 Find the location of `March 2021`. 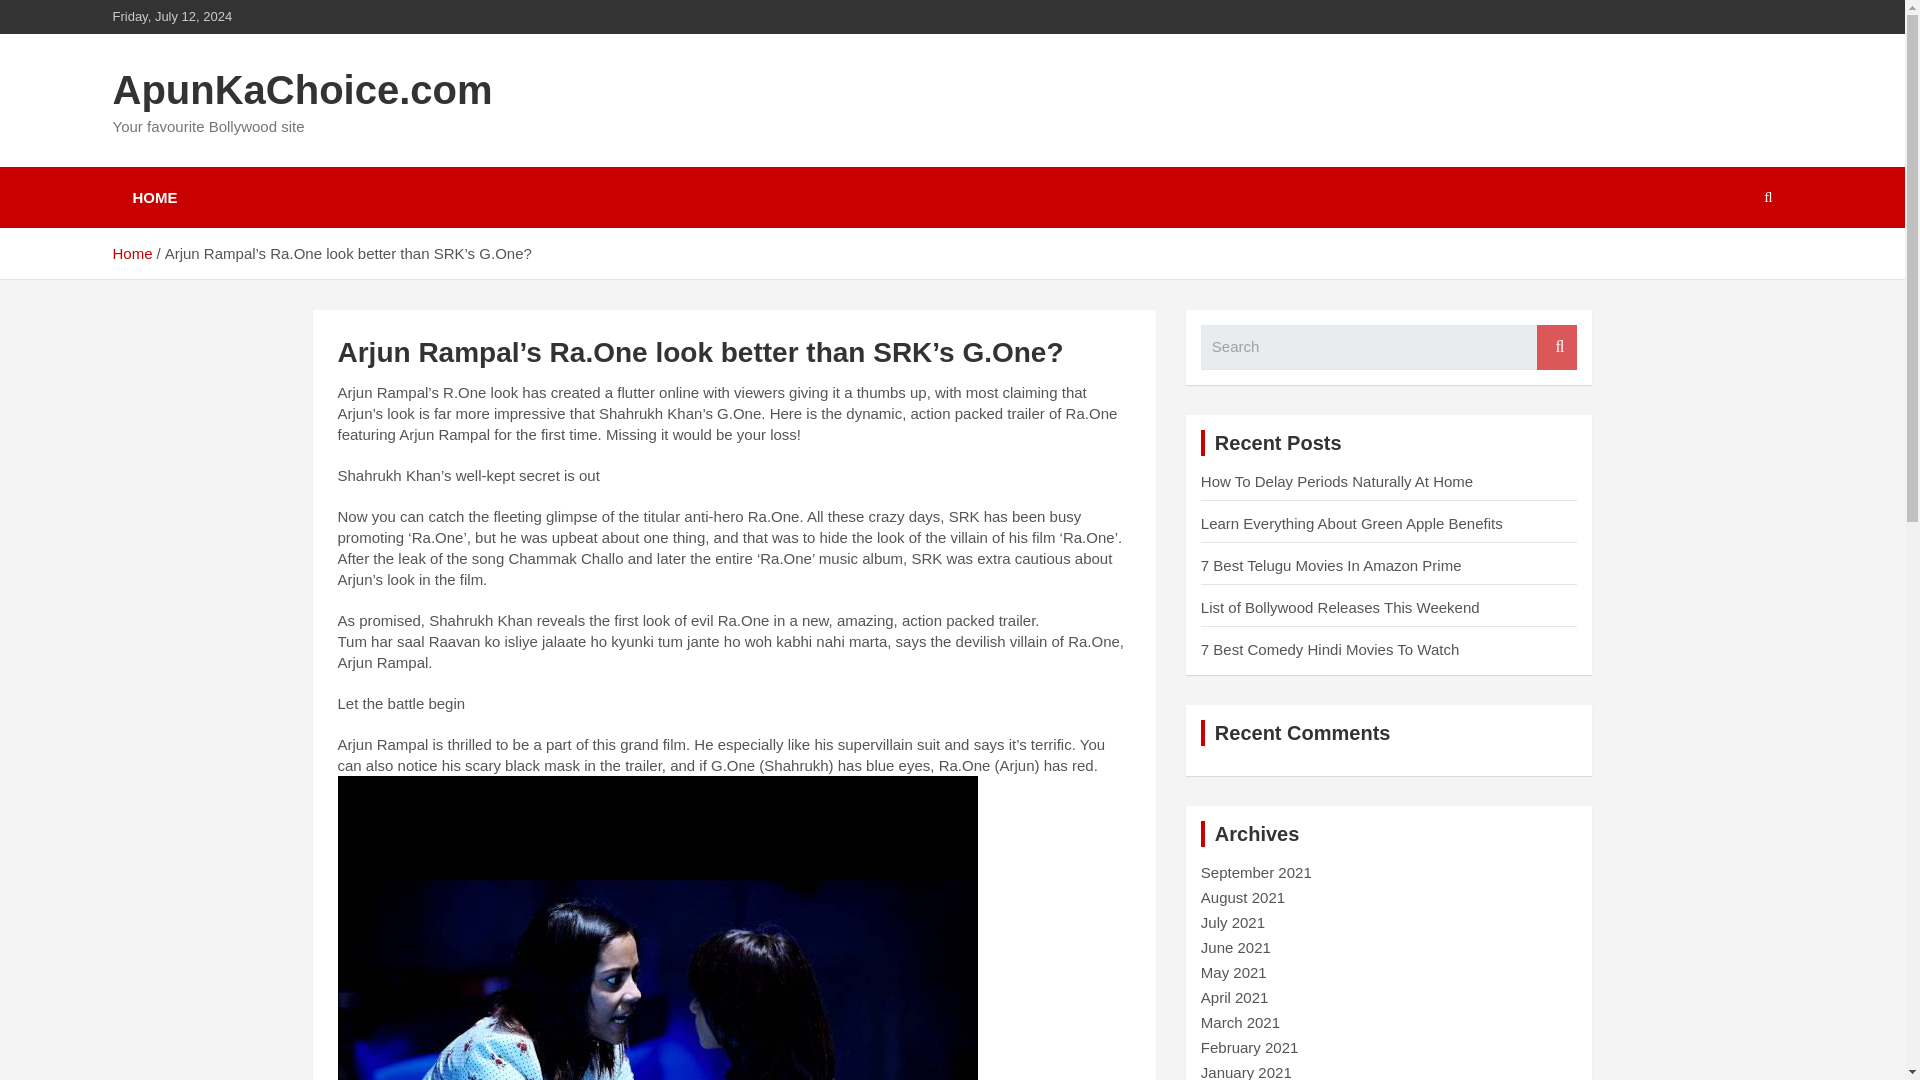

March 2021 is located at coordinates (1240, 1022).